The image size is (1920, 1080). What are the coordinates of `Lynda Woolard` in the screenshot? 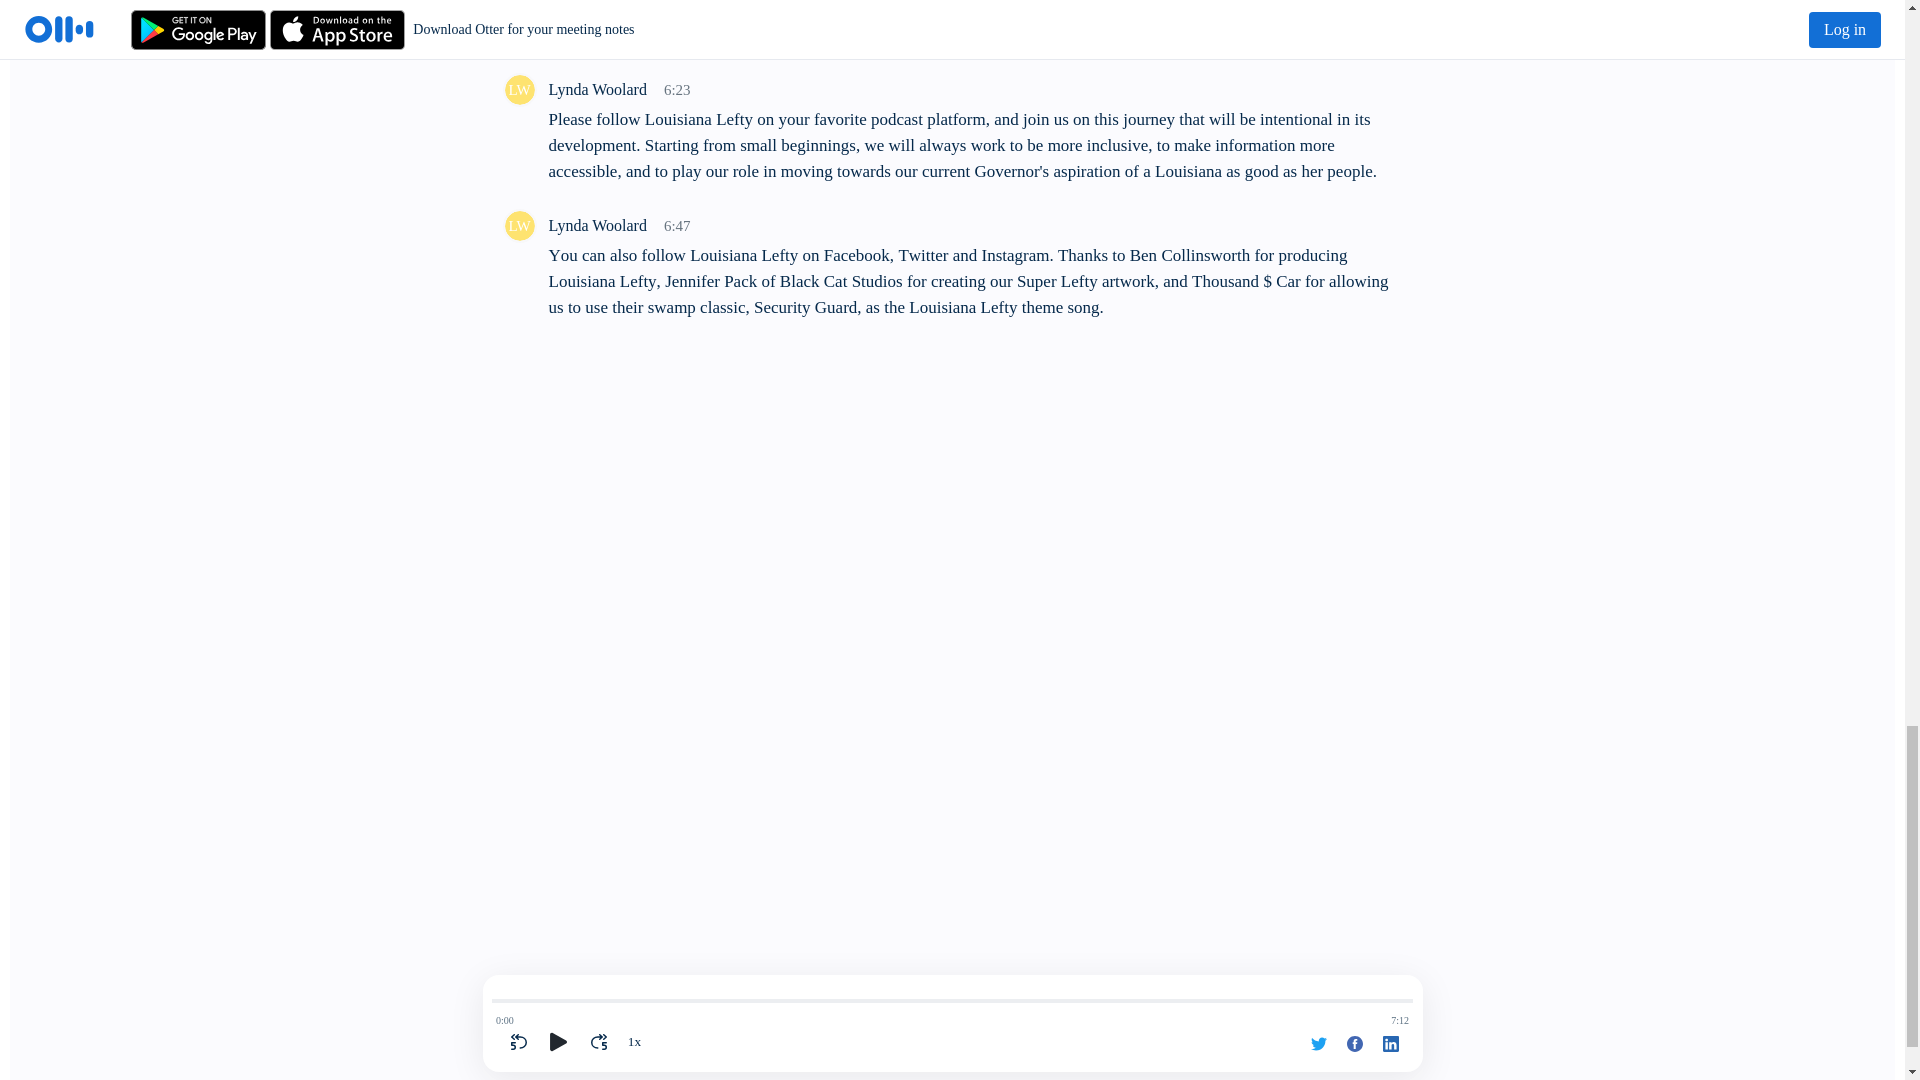 It's located at (518, 225).